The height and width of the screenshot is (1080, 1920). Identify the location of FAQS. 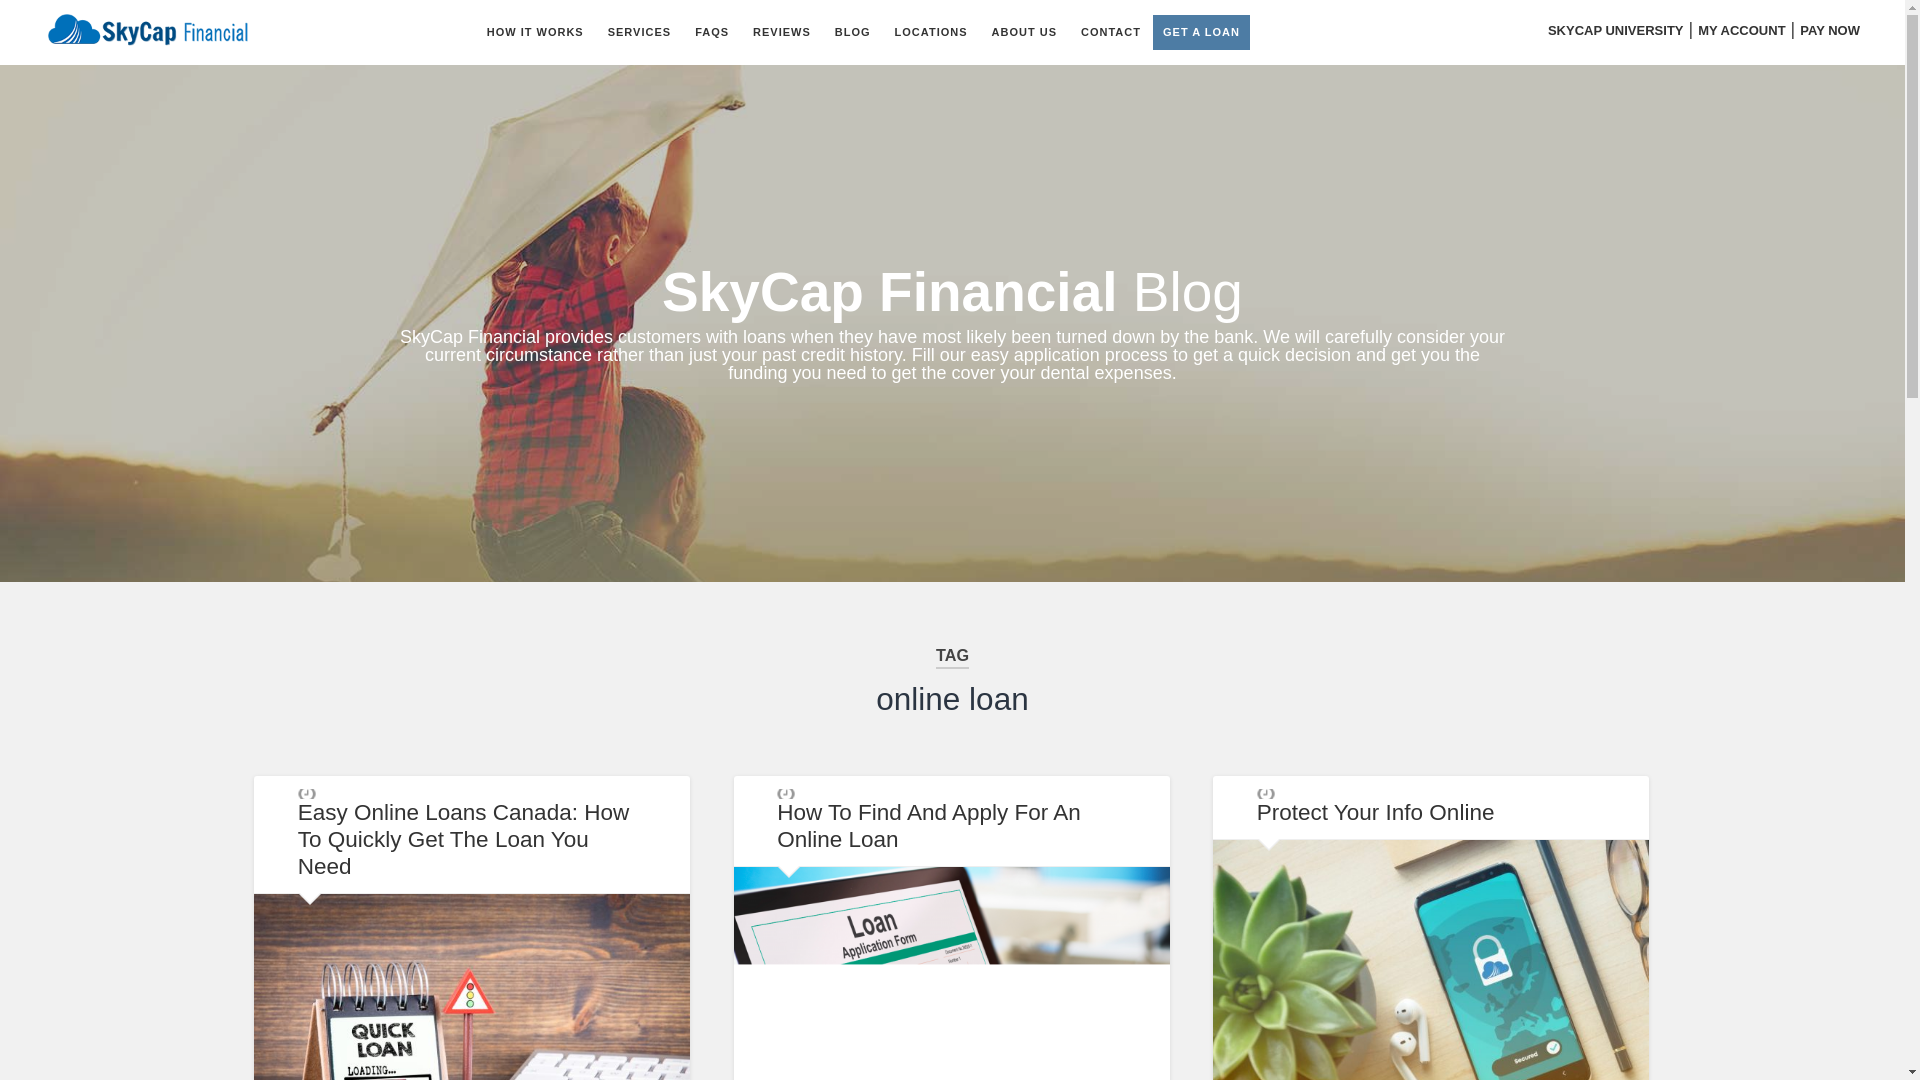
(712, 32).